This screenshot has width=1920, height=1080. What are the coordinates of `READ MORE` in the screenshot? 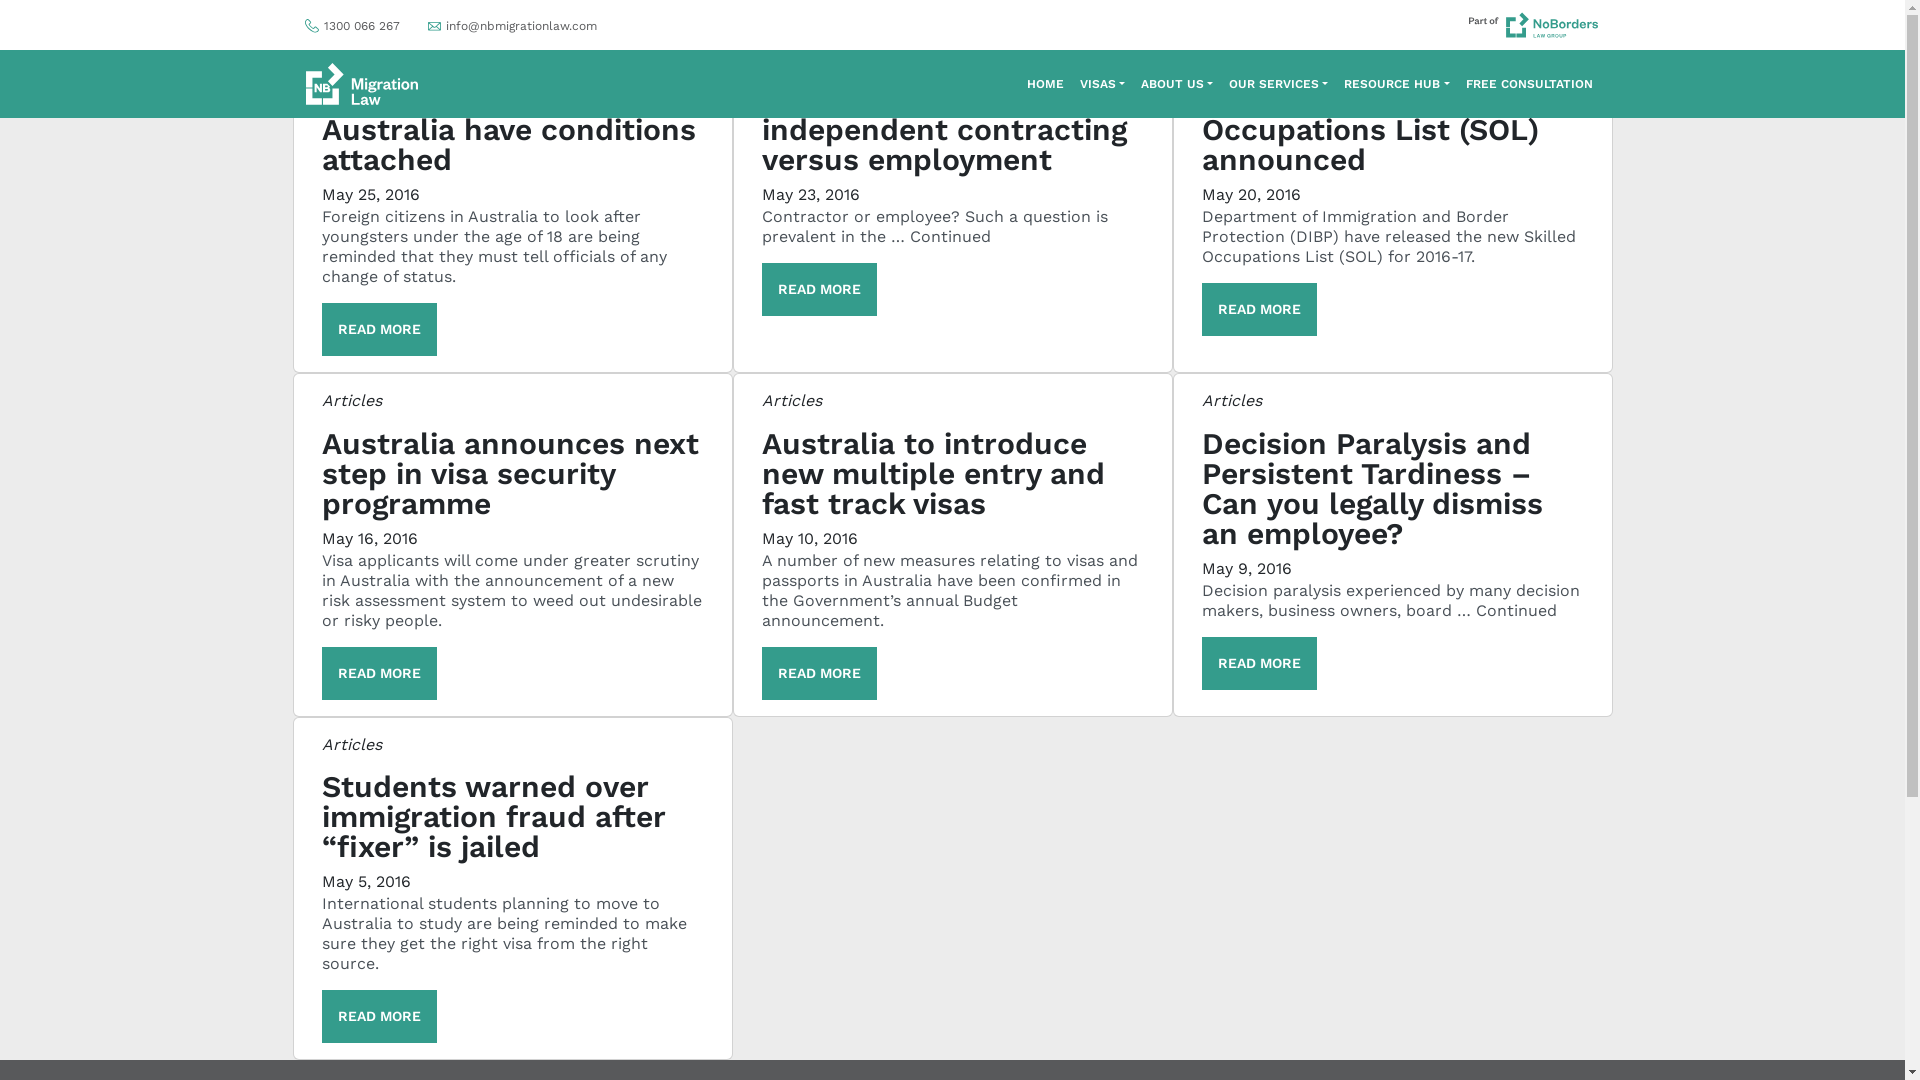 It's located at (380, 674).